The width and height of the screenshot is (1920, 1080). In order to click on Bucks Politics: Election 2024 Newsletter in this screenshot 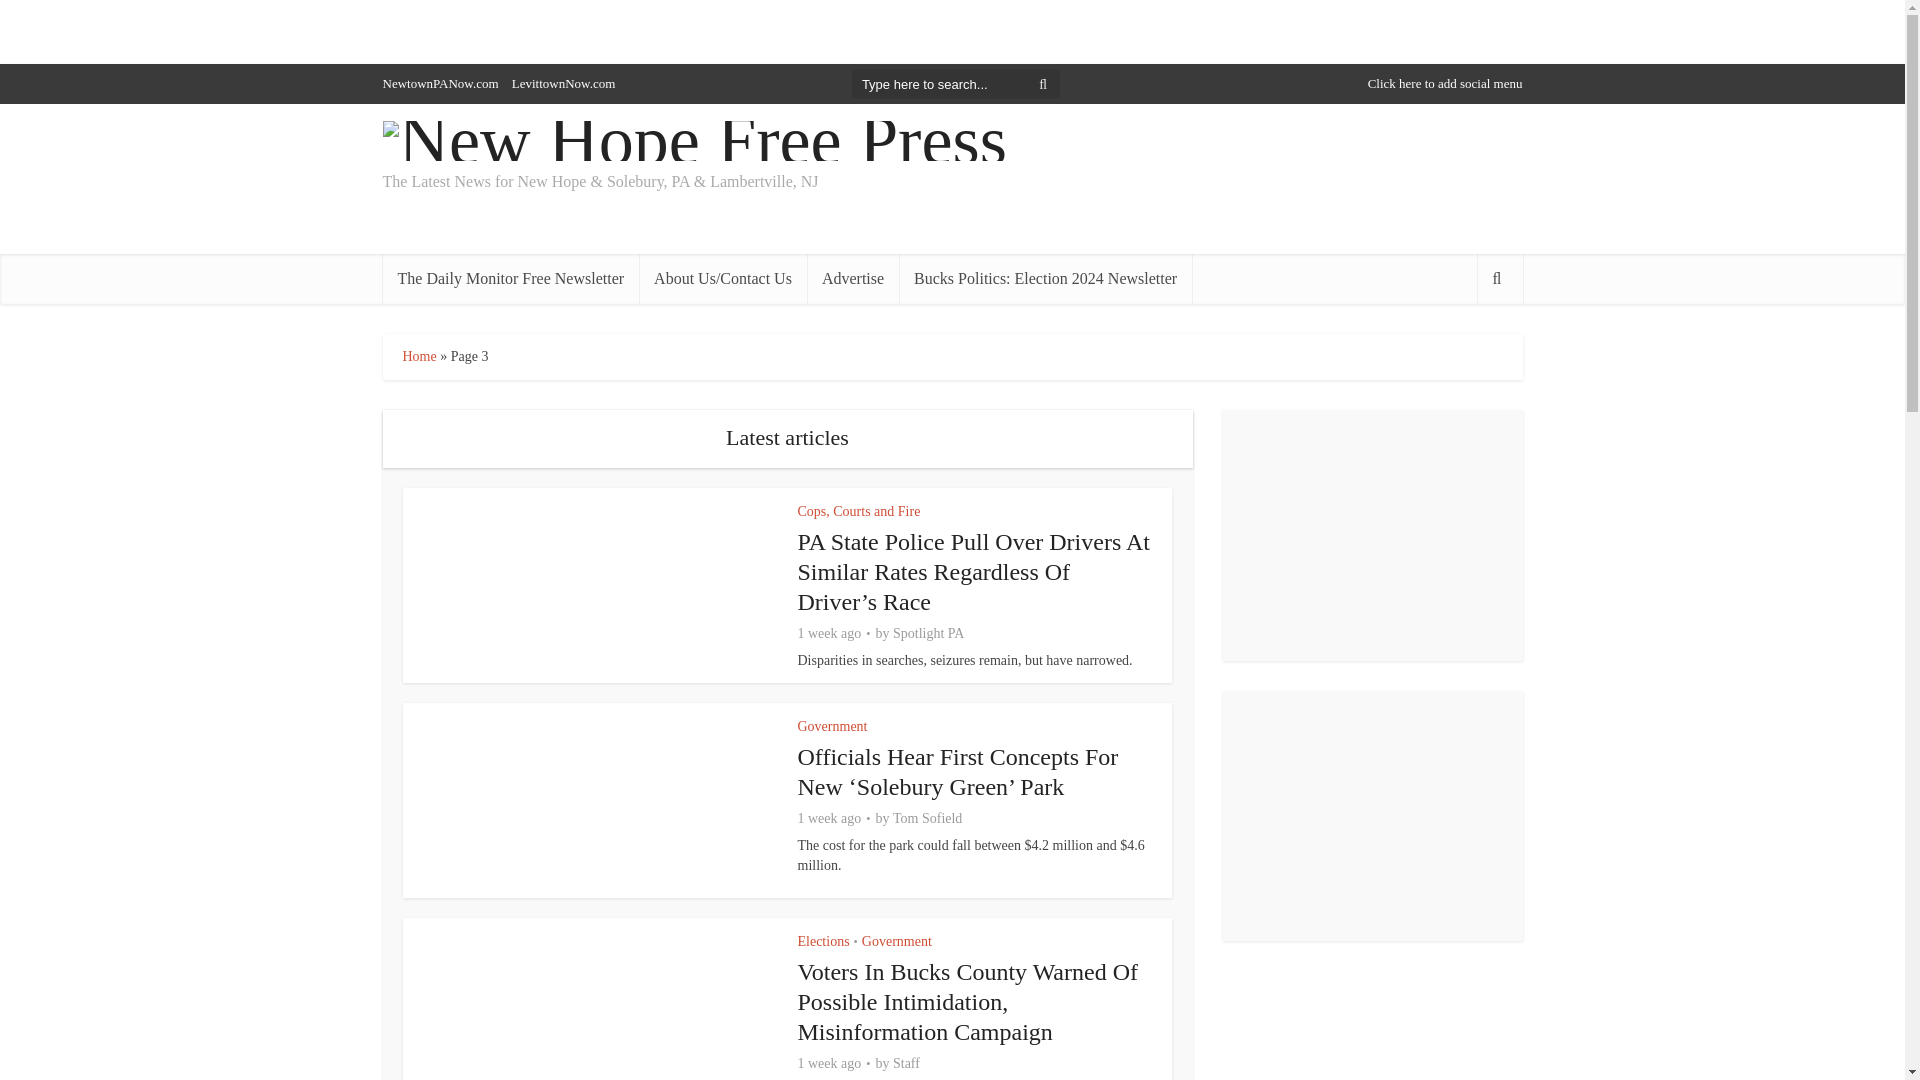, I will do `click(1045, 278)`.